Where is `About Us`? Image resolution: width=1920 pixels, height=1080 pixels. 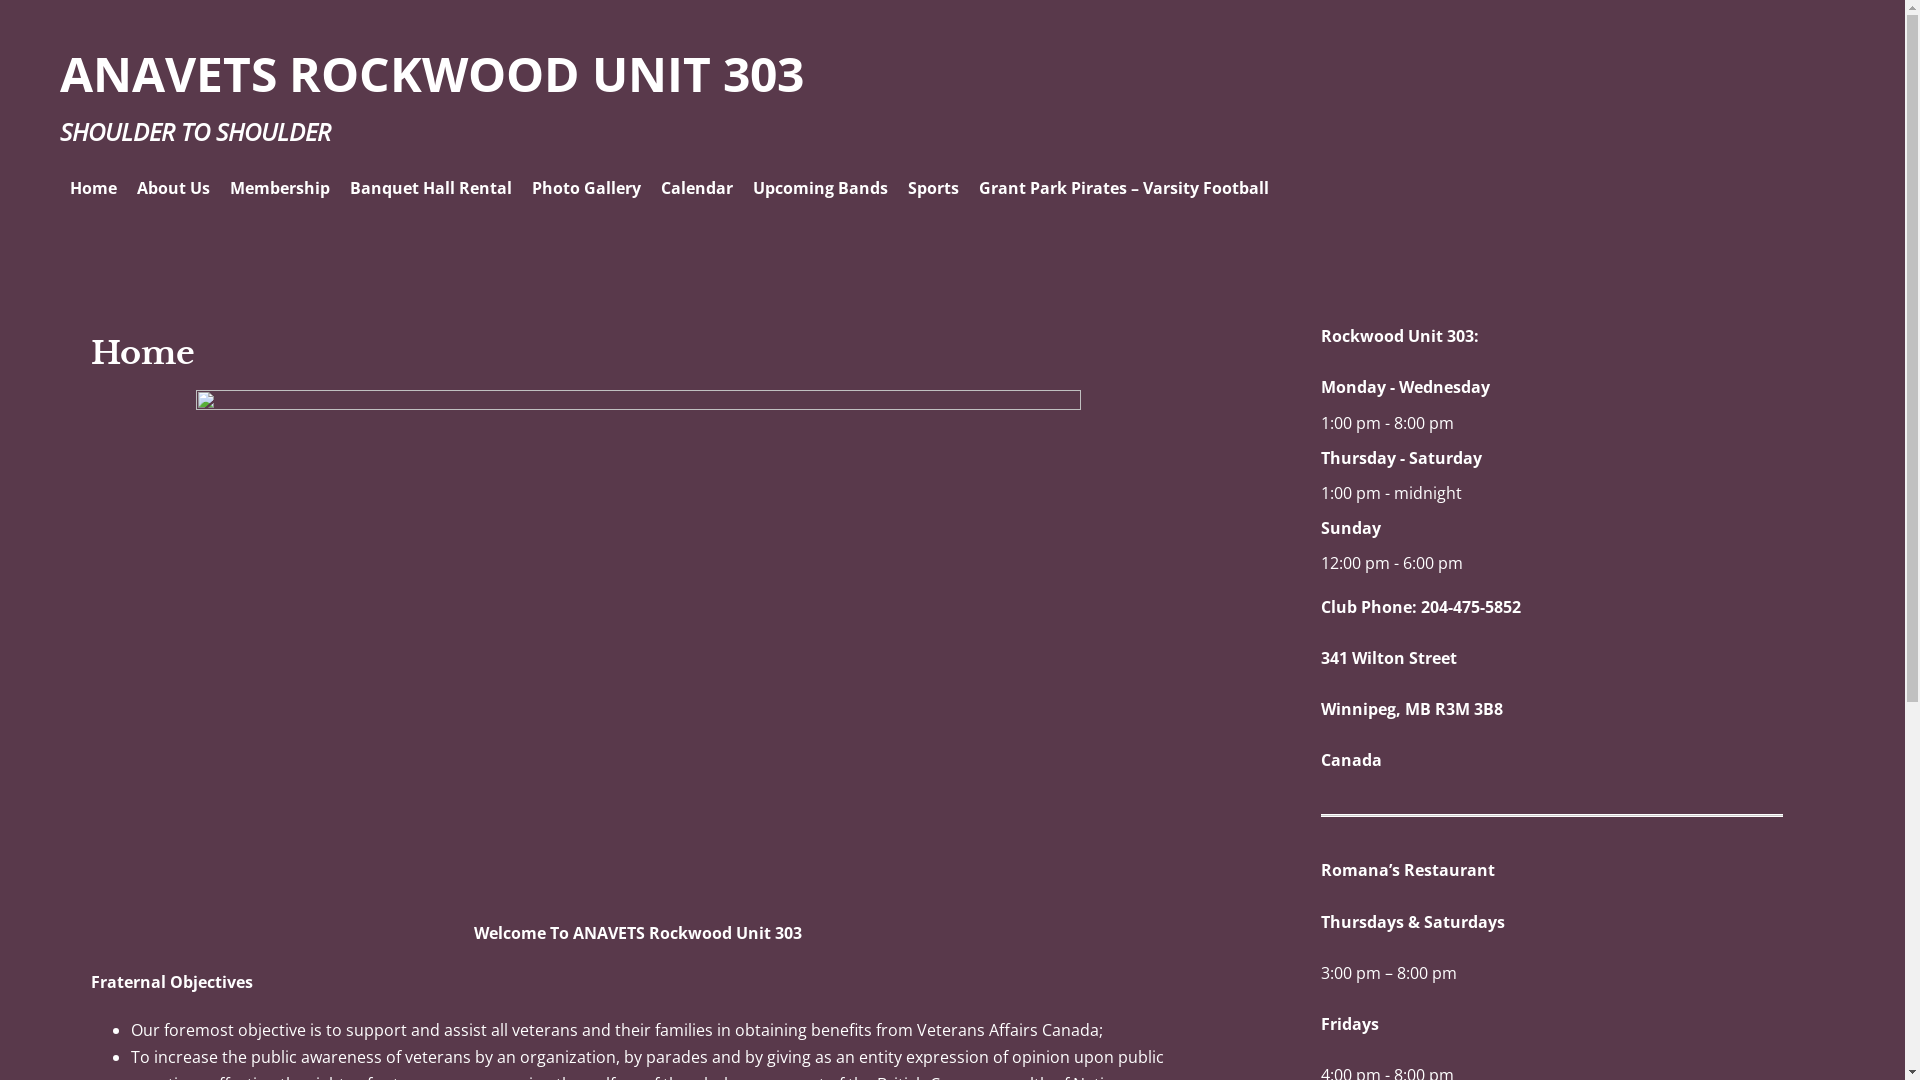 About Us is located at coordinates (174, 188).